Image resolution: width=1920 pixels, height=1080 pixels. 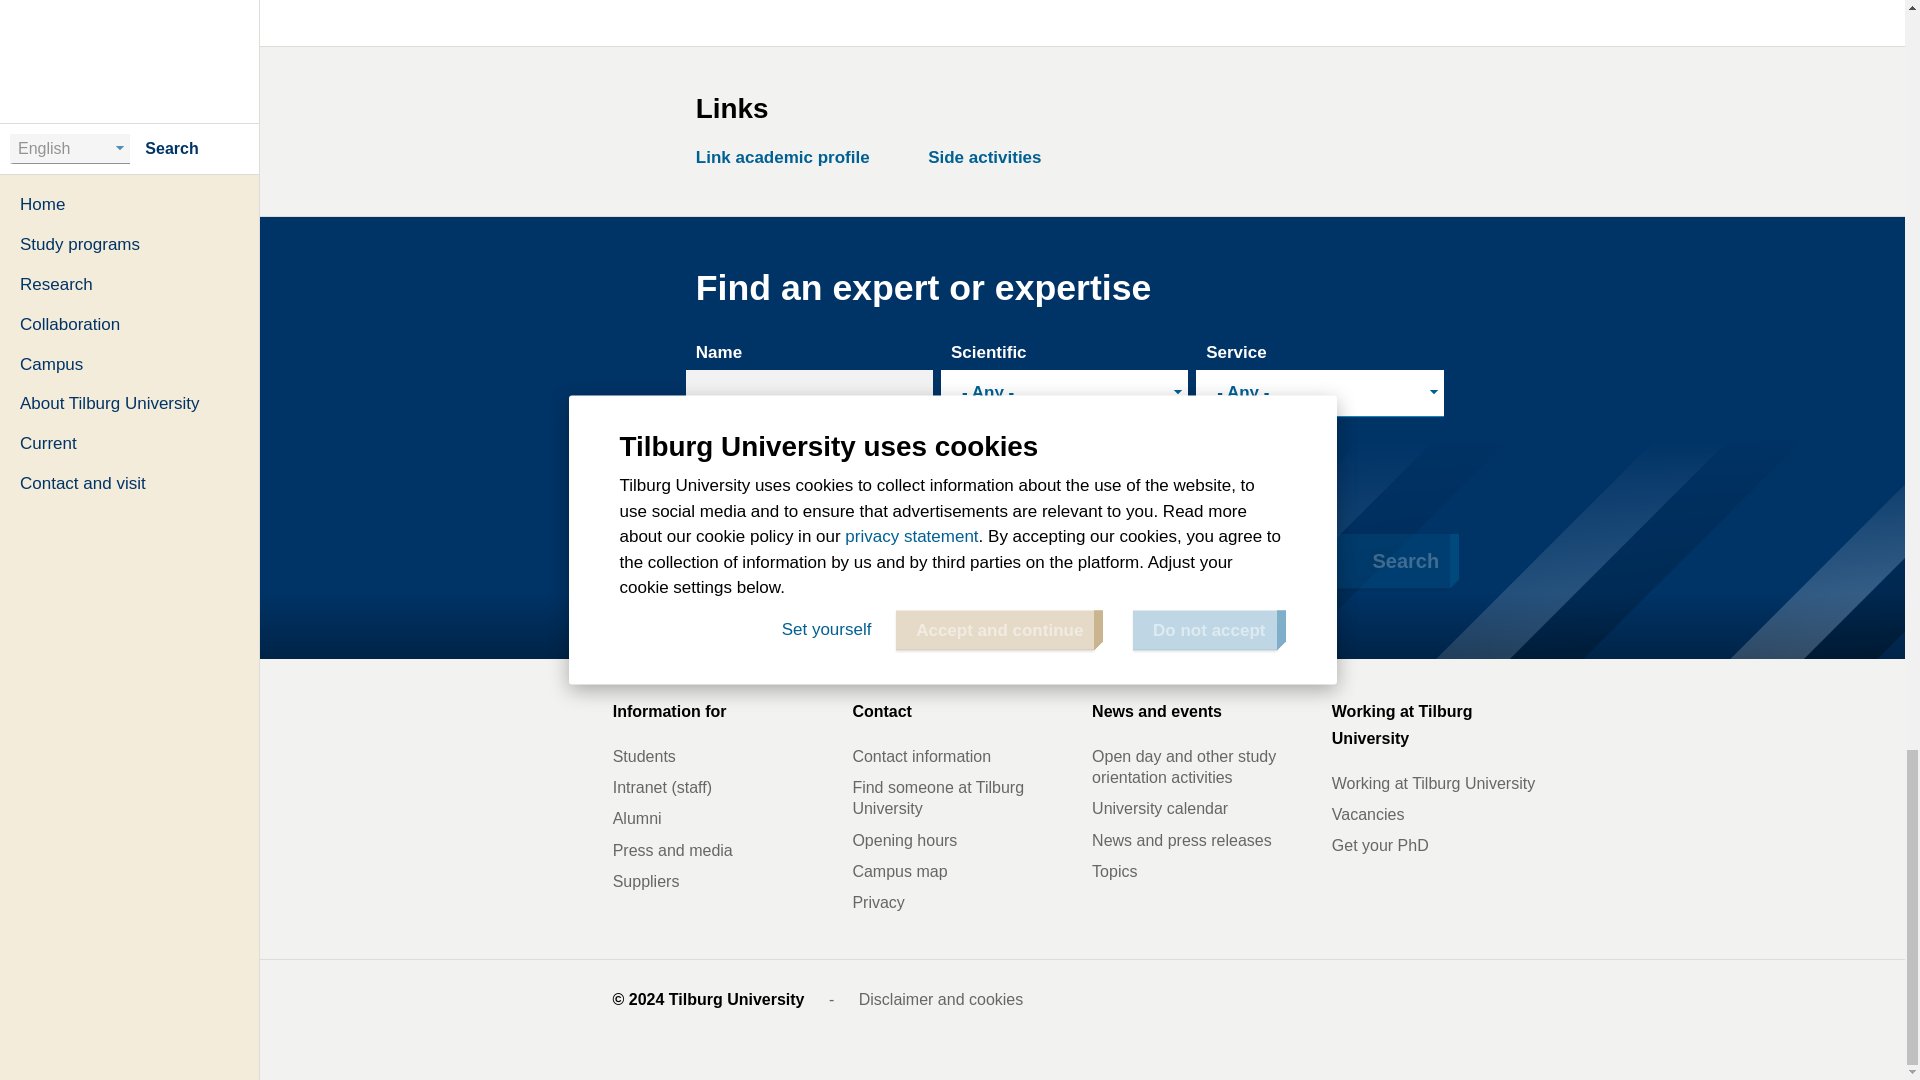 What do you see at coordinates (962, 712) in the screenshot?
I see `Contact` at bounding box center [962, 712].